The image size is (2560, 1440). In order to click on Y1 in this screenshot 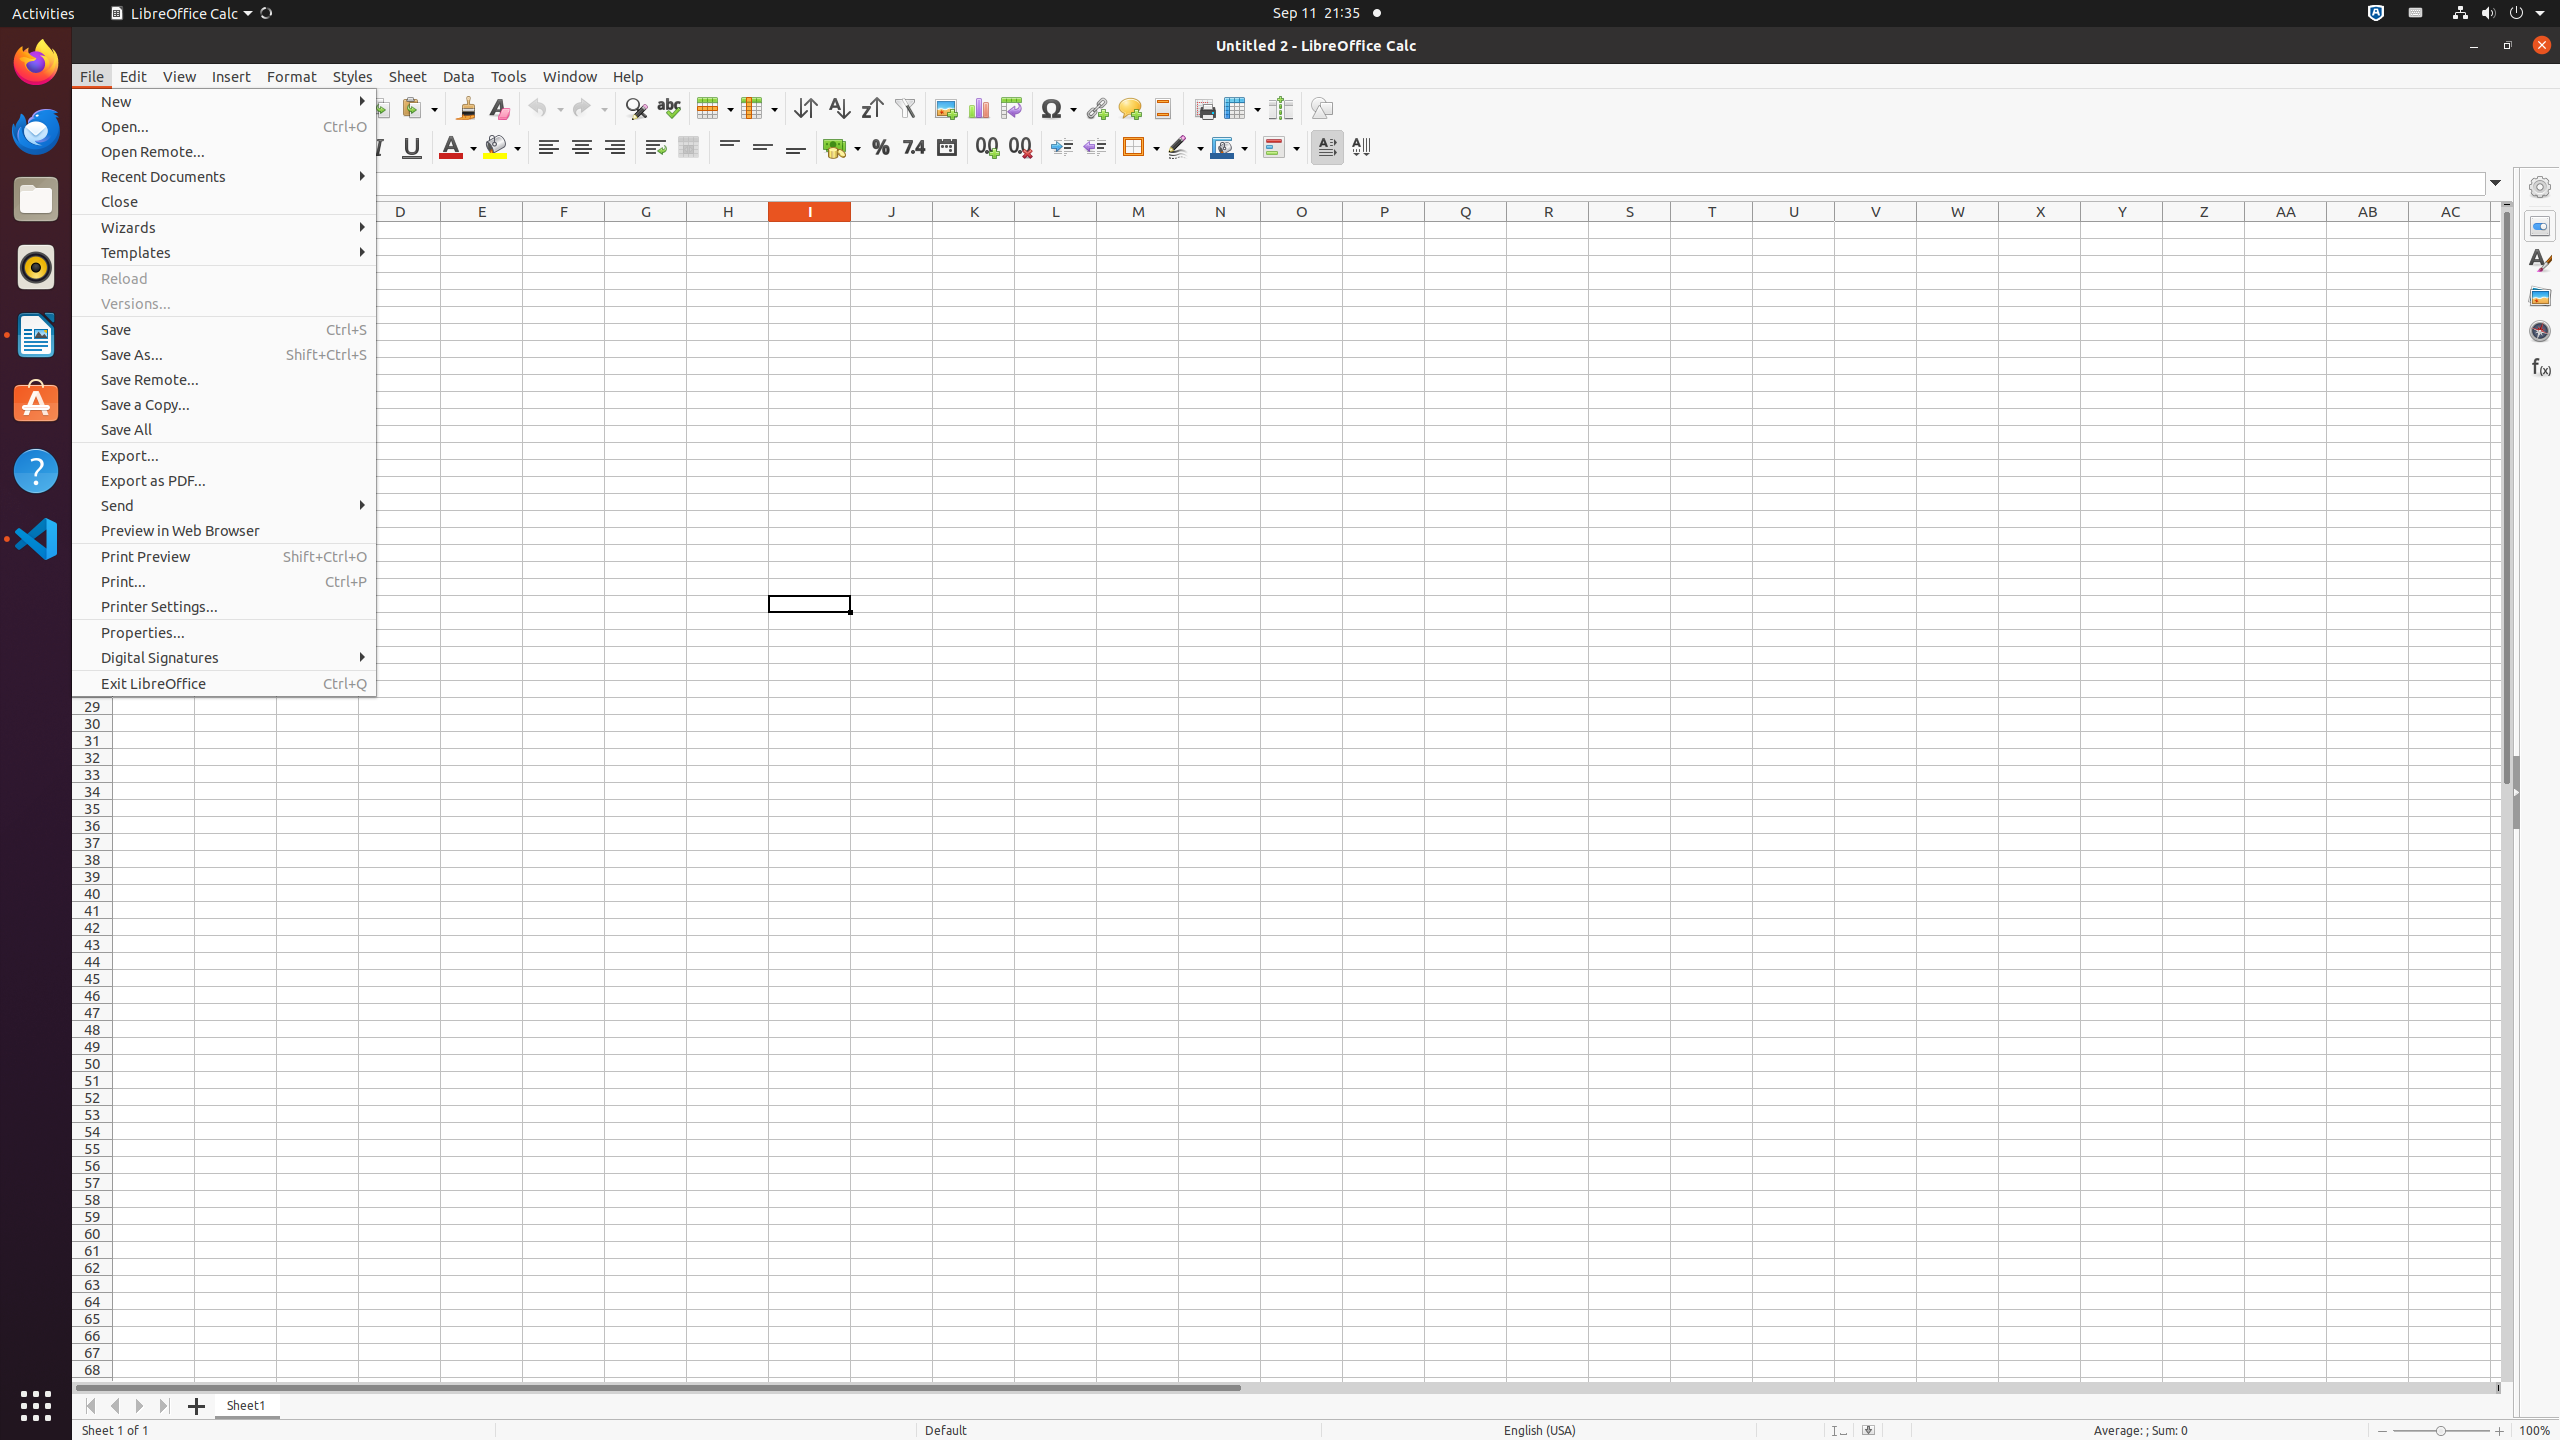, I will do `click(2122, 230)`.